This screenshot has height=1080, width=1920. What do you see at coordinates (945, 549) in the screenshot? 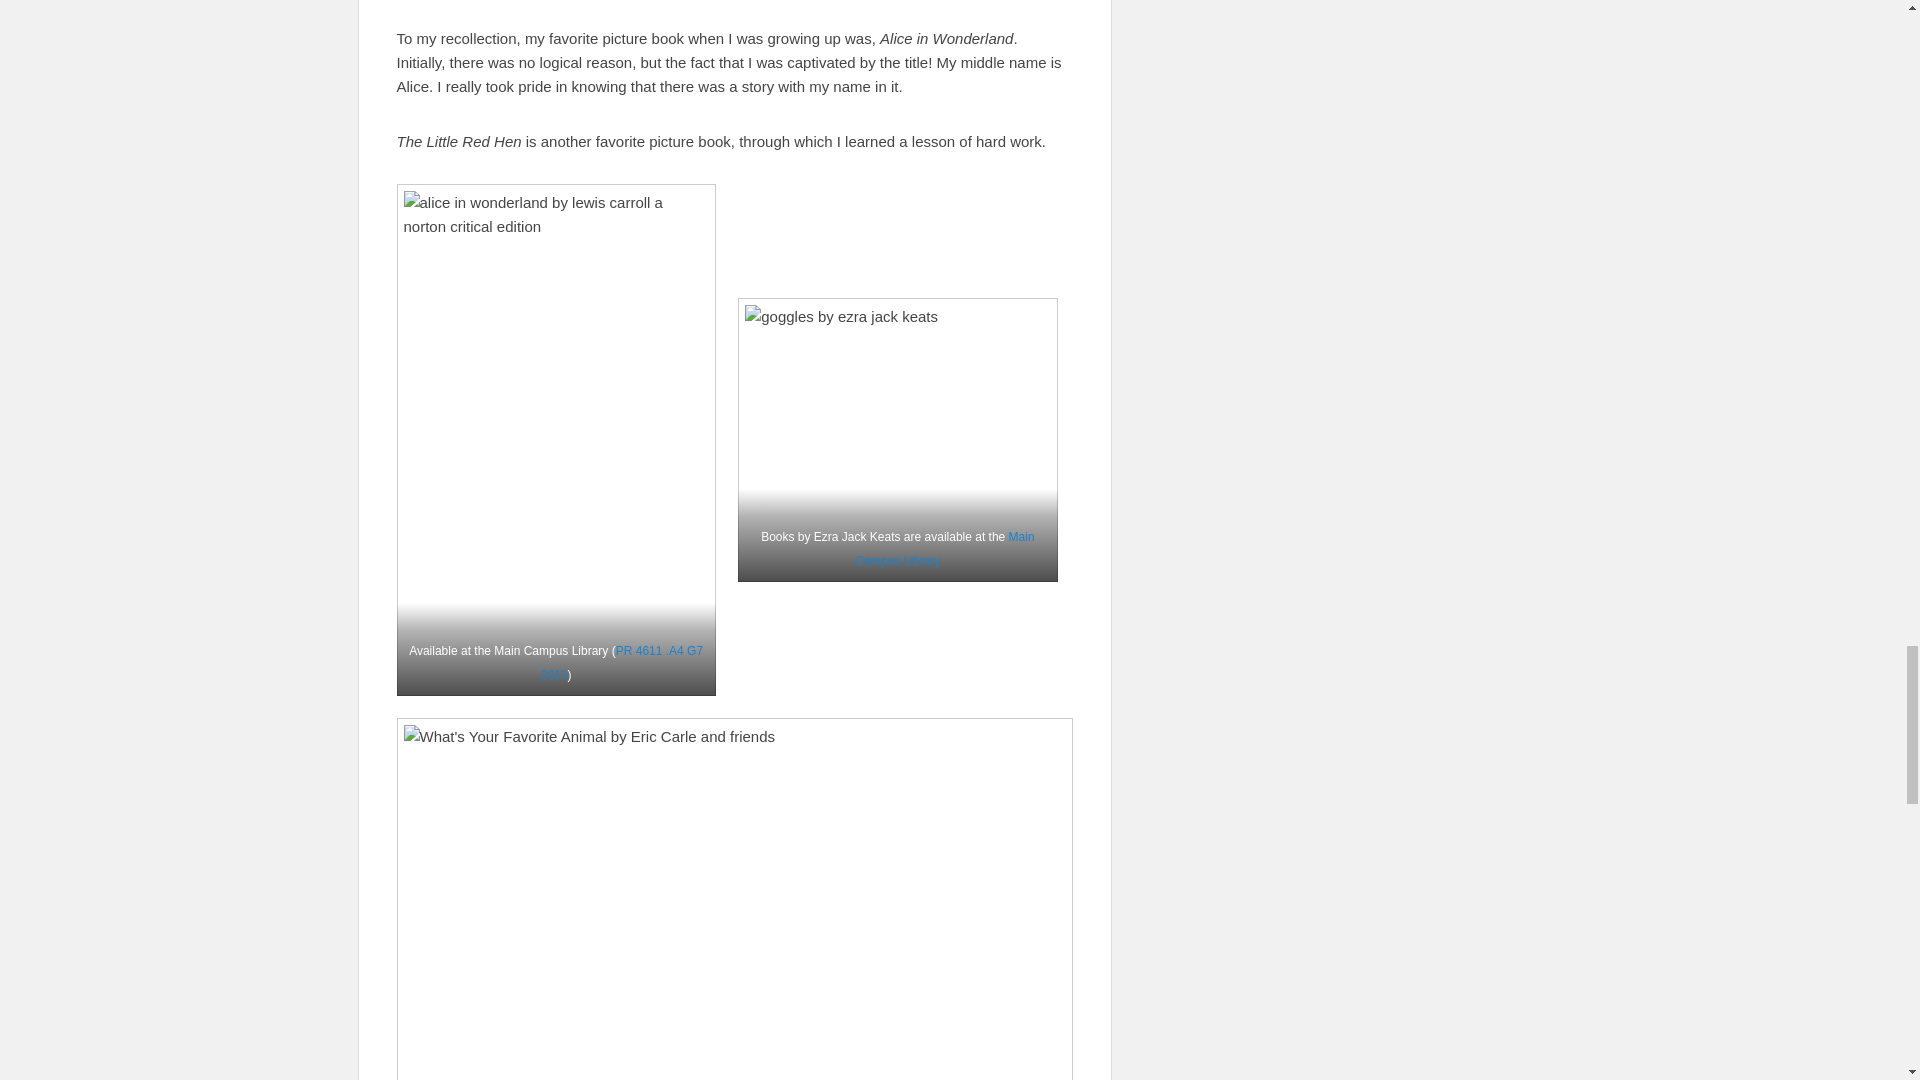
I see `Main Campus Library` at bounding box center [945, 549].